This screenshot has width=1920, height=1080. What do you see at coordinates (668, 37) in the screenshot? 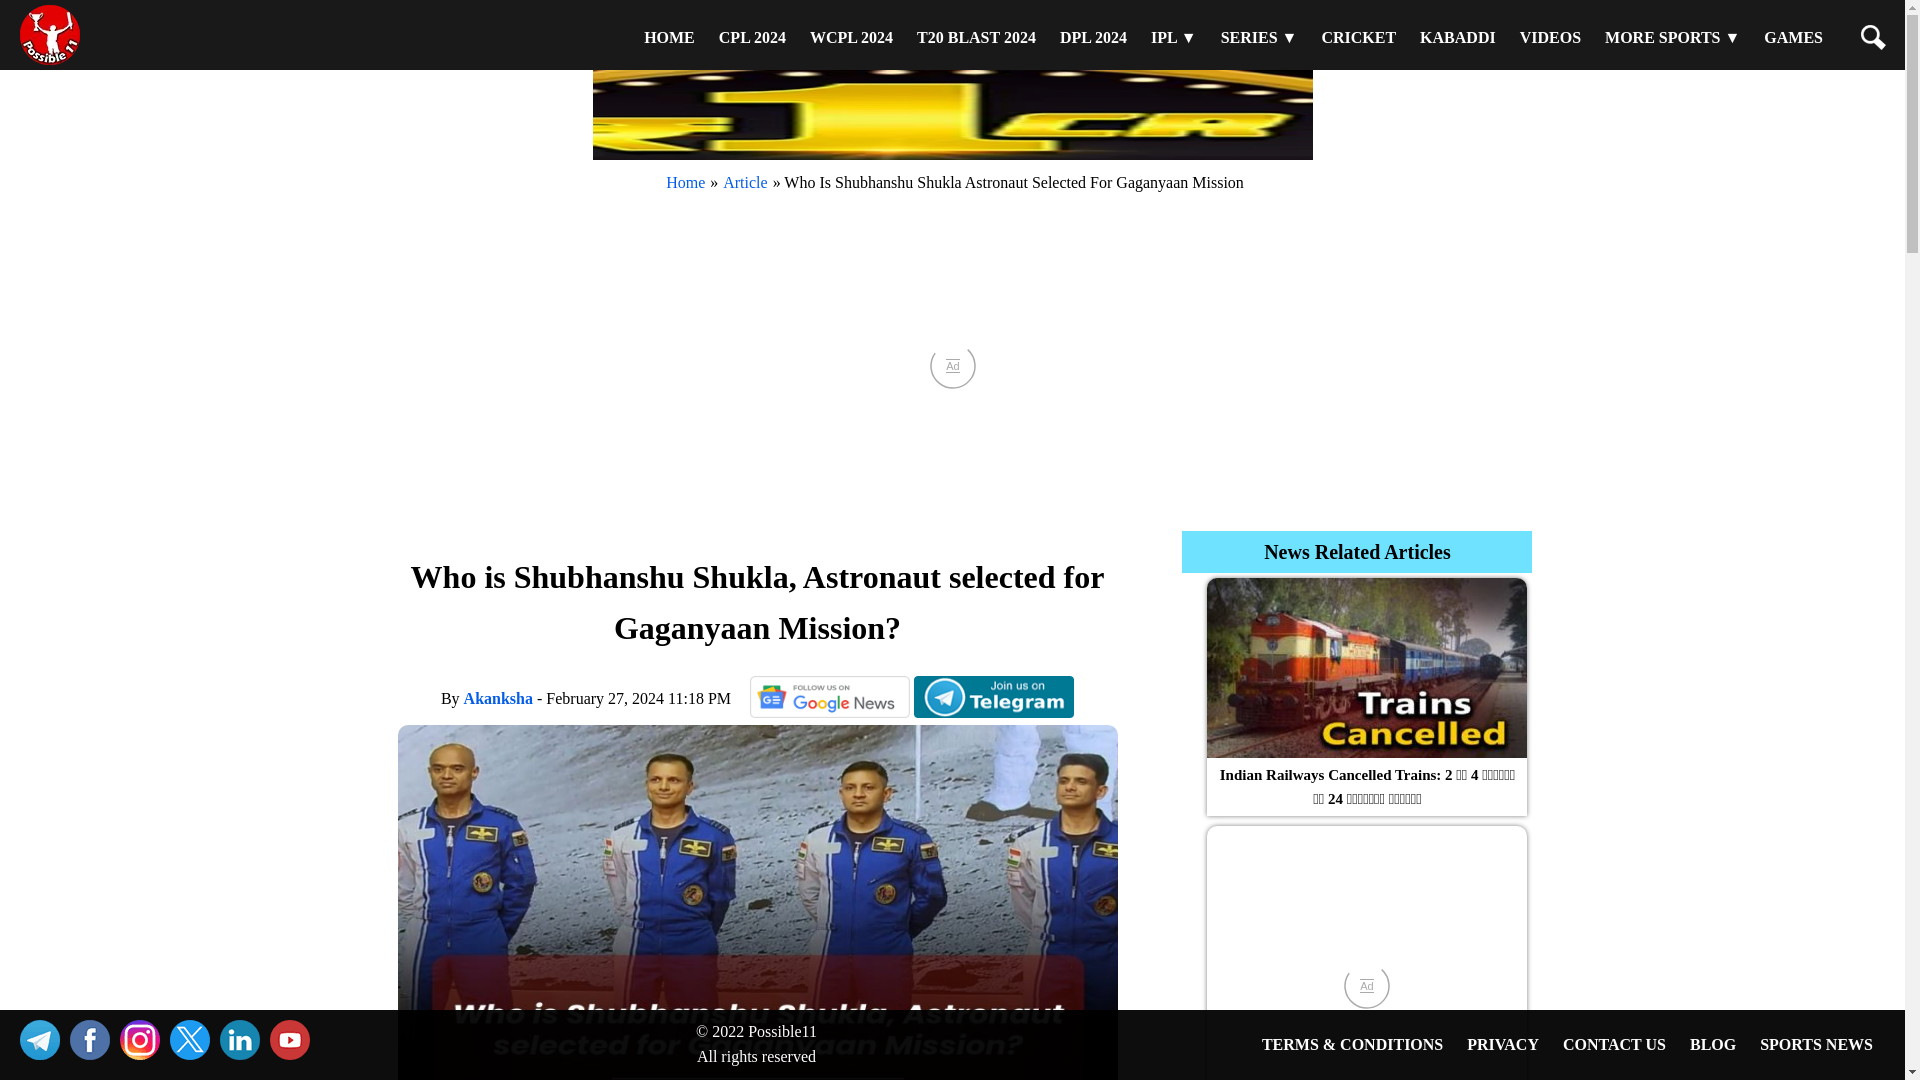
I see `Possible 11` at bounding box center [668, 37].